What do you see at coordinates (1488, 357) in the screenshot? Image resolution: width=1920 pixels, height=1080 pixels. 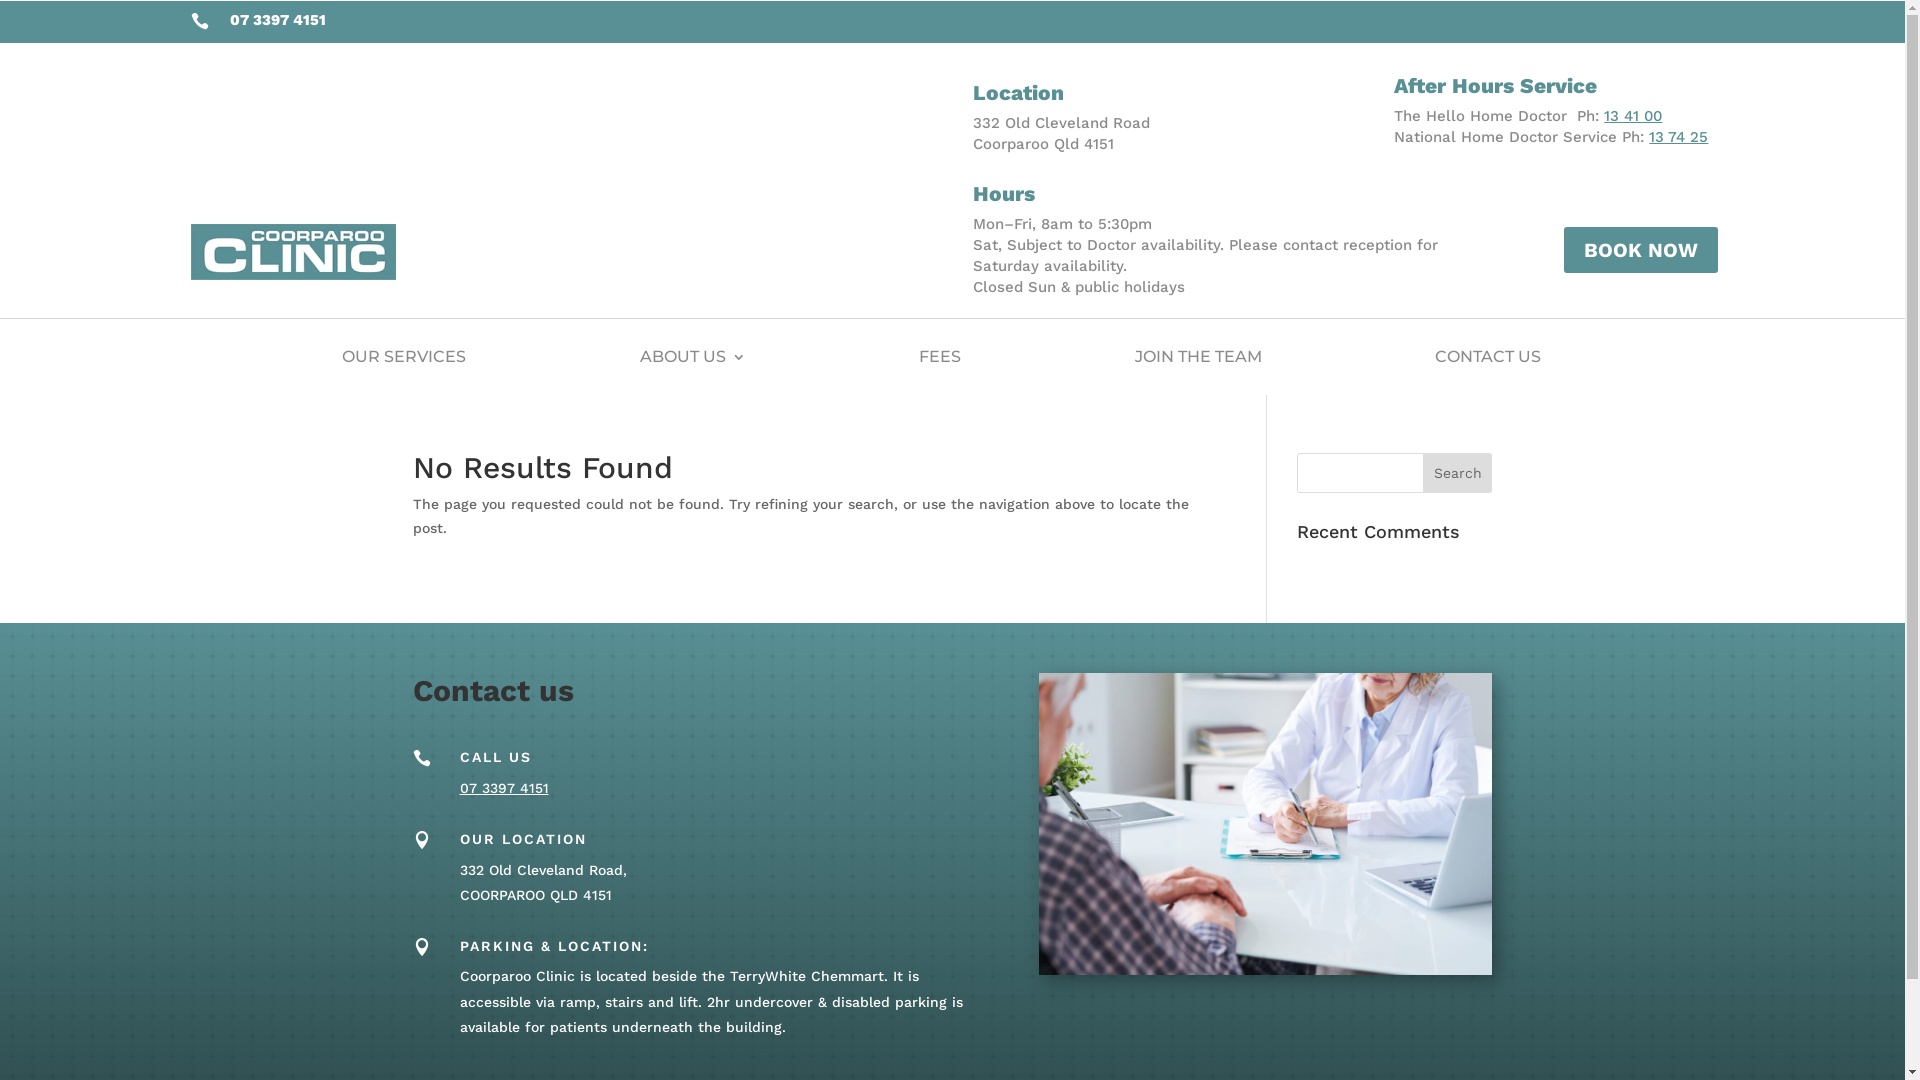 I see `CONTACT US` at bounding box center [1488, 357].